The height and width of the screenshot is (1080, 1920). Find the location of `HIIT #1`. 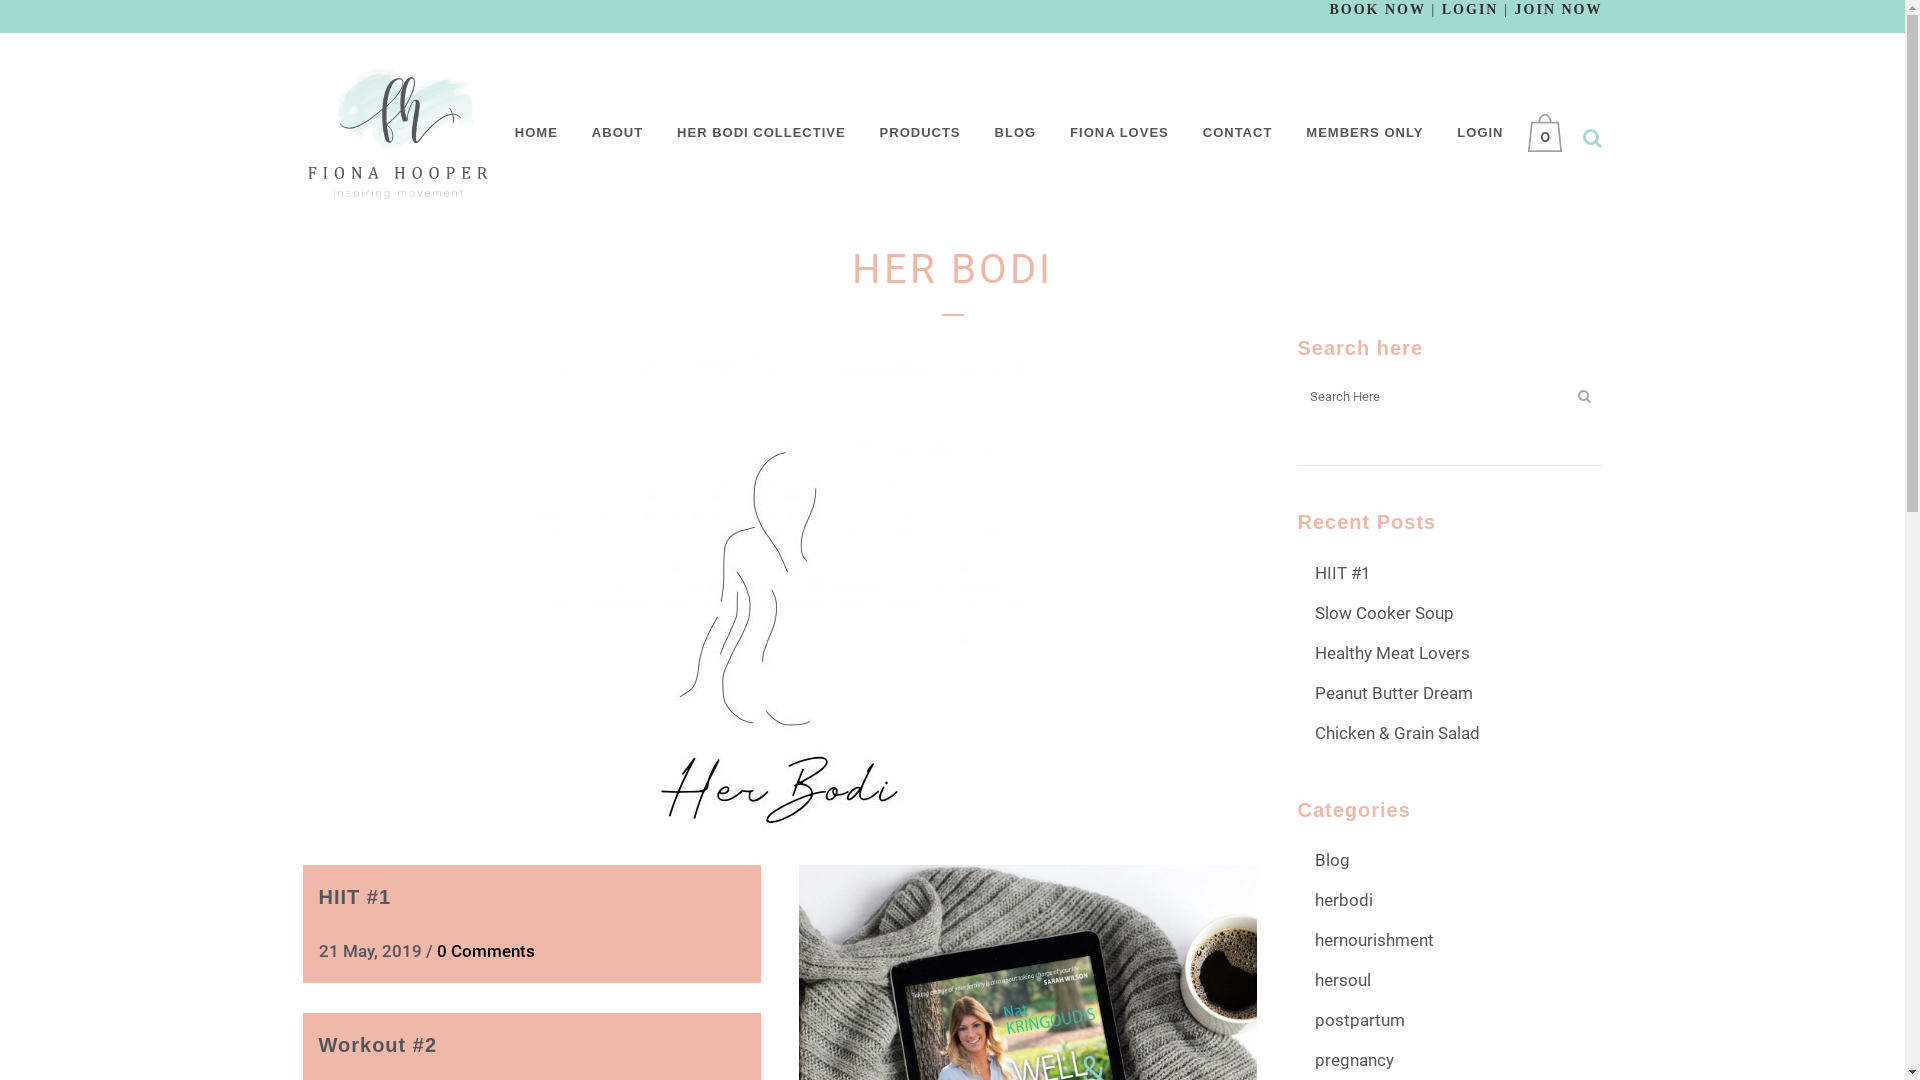

HIIT #1 is located at coordinates (354, 897).